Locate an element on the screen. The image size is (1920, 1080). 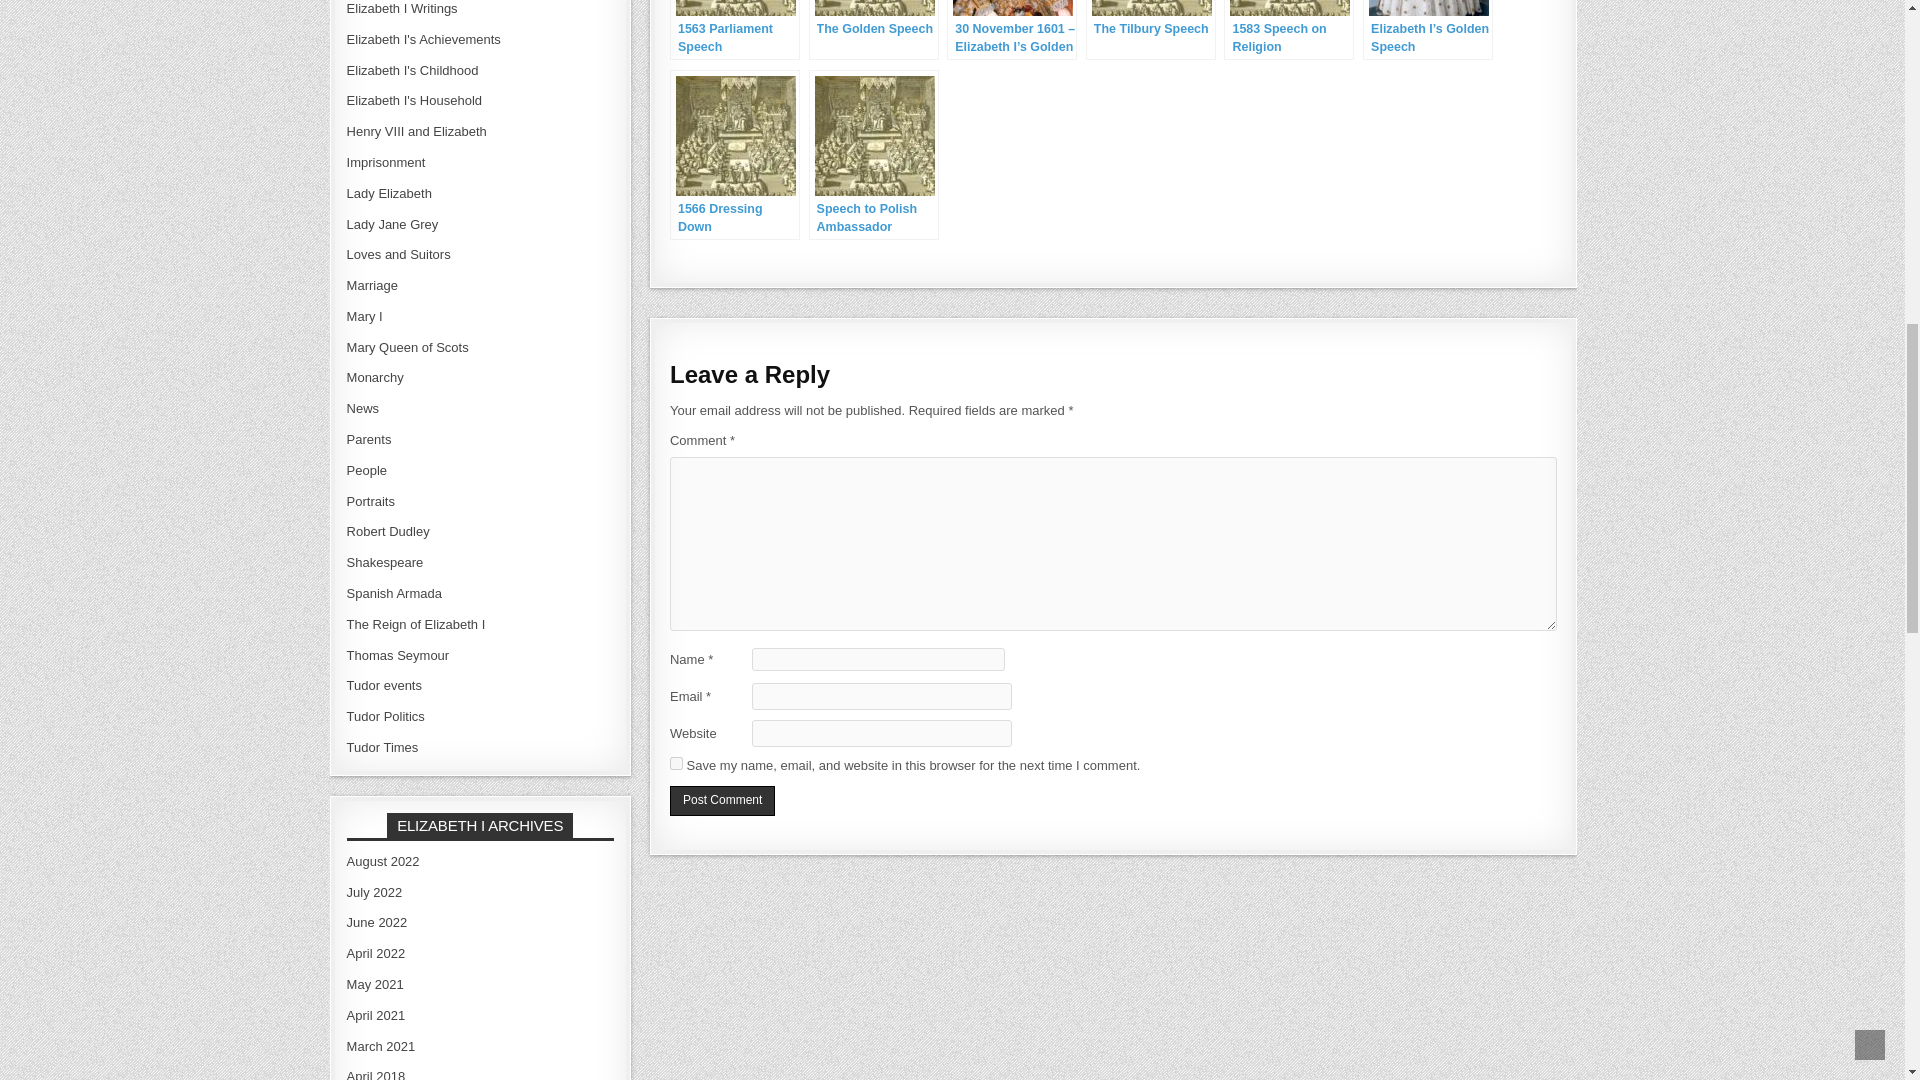
yes is located at coordinates (676, 764).